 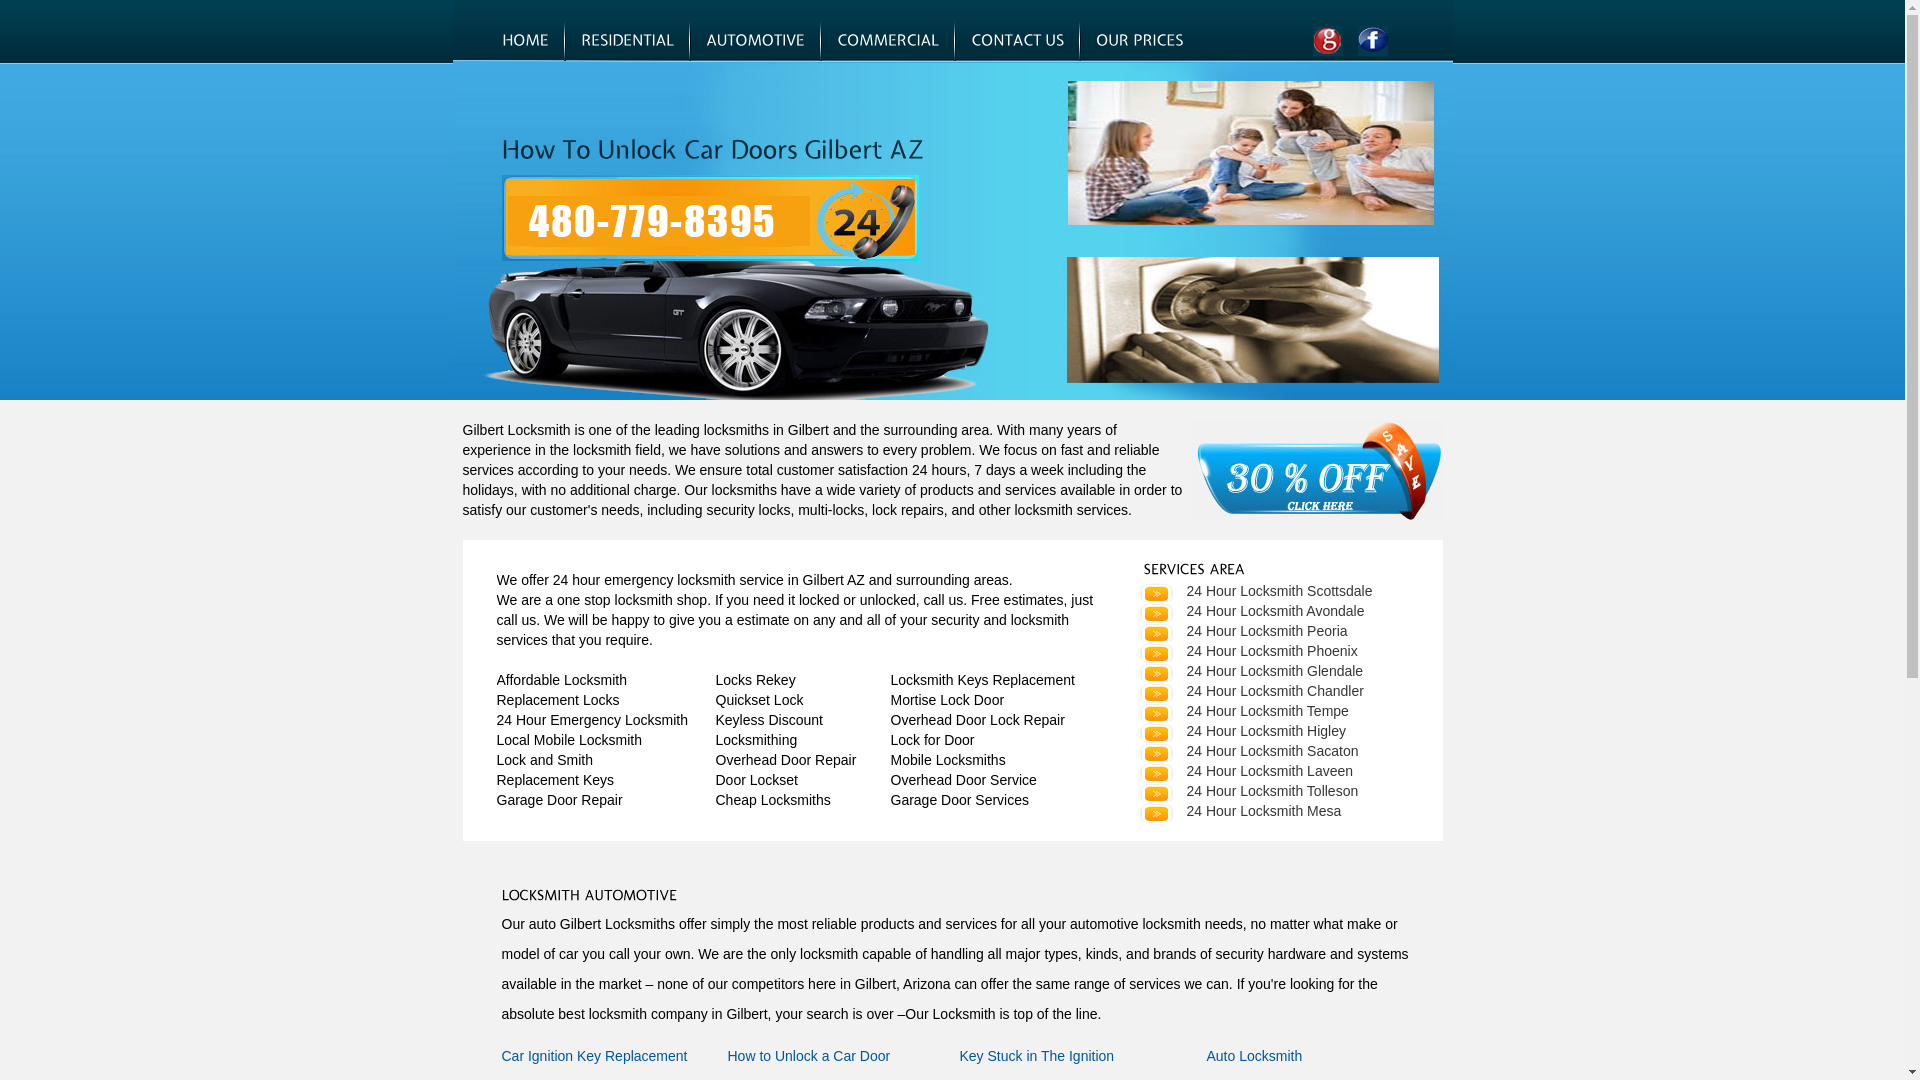 I want to click on Lock and Smith, so click(x=544, y=760).